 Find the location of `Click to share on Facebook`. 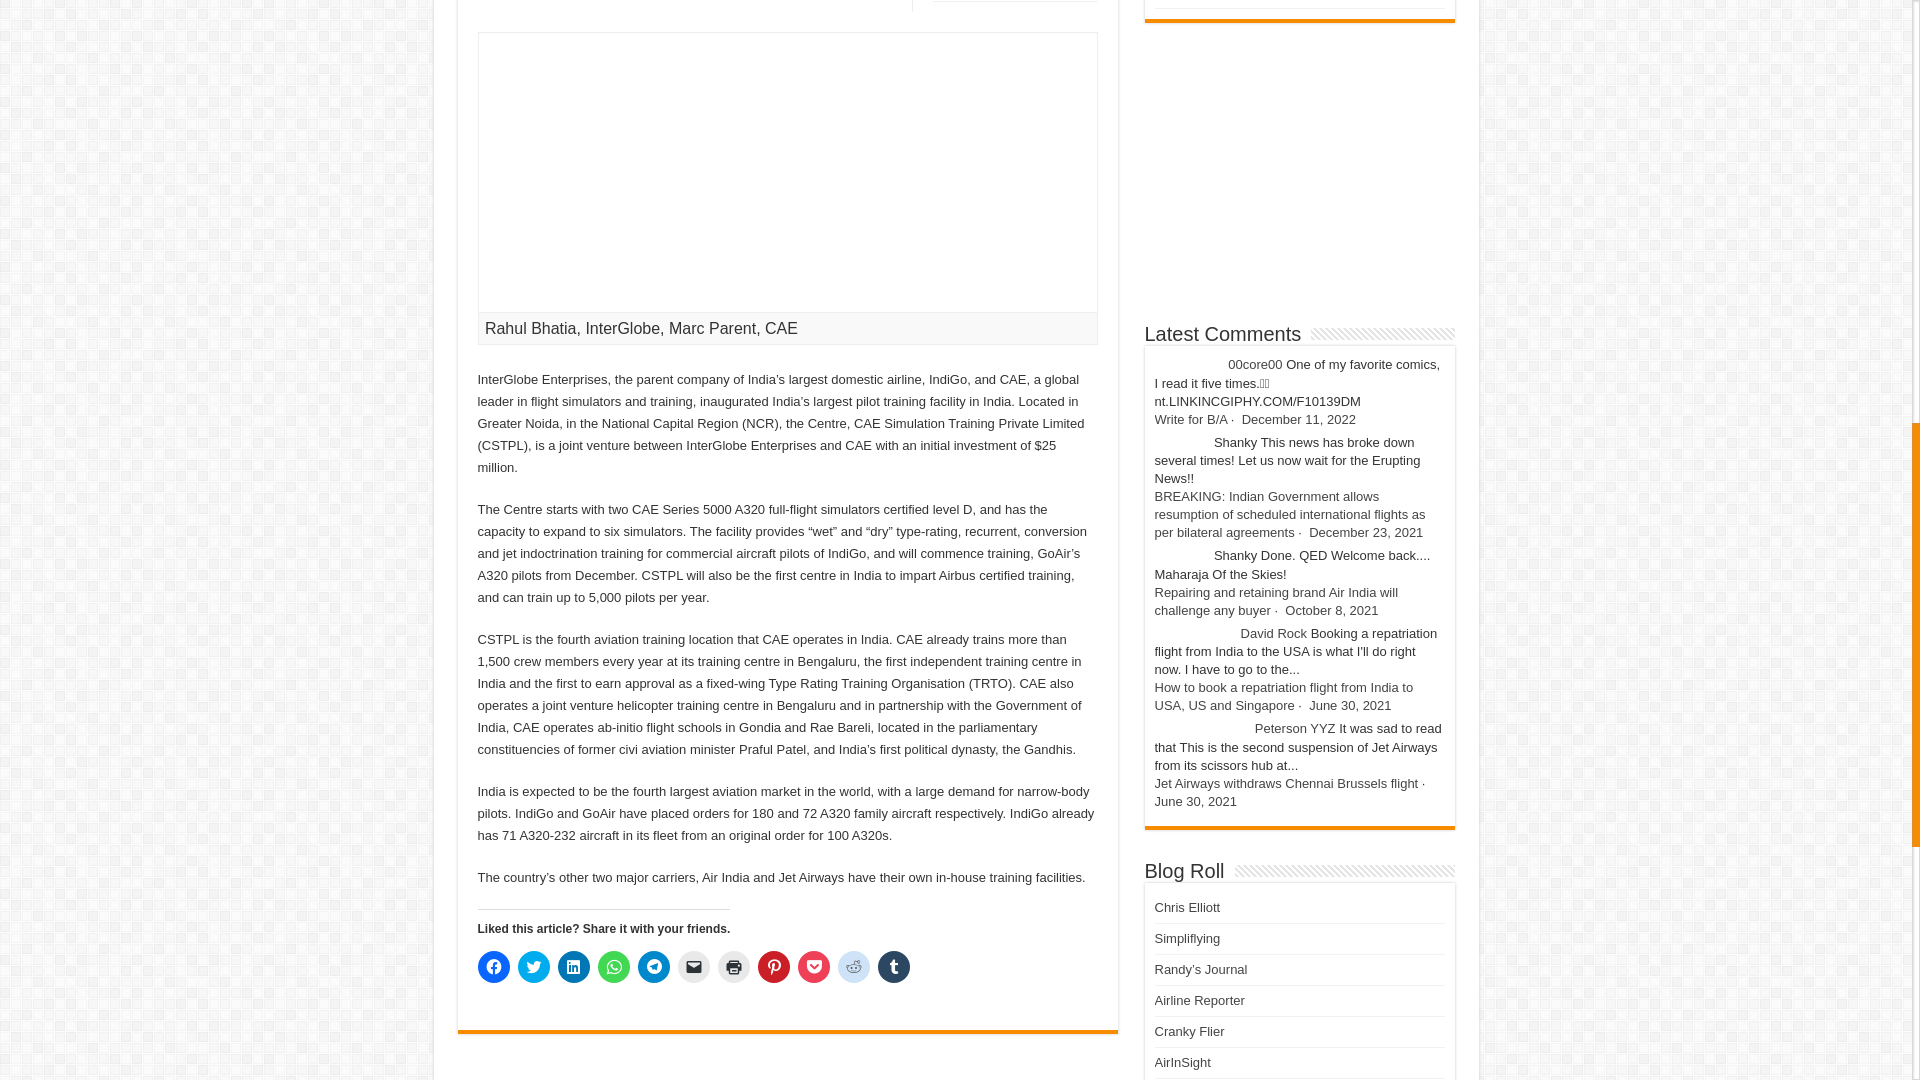

Click to share on Facebook is located at coordinates (494, 966).